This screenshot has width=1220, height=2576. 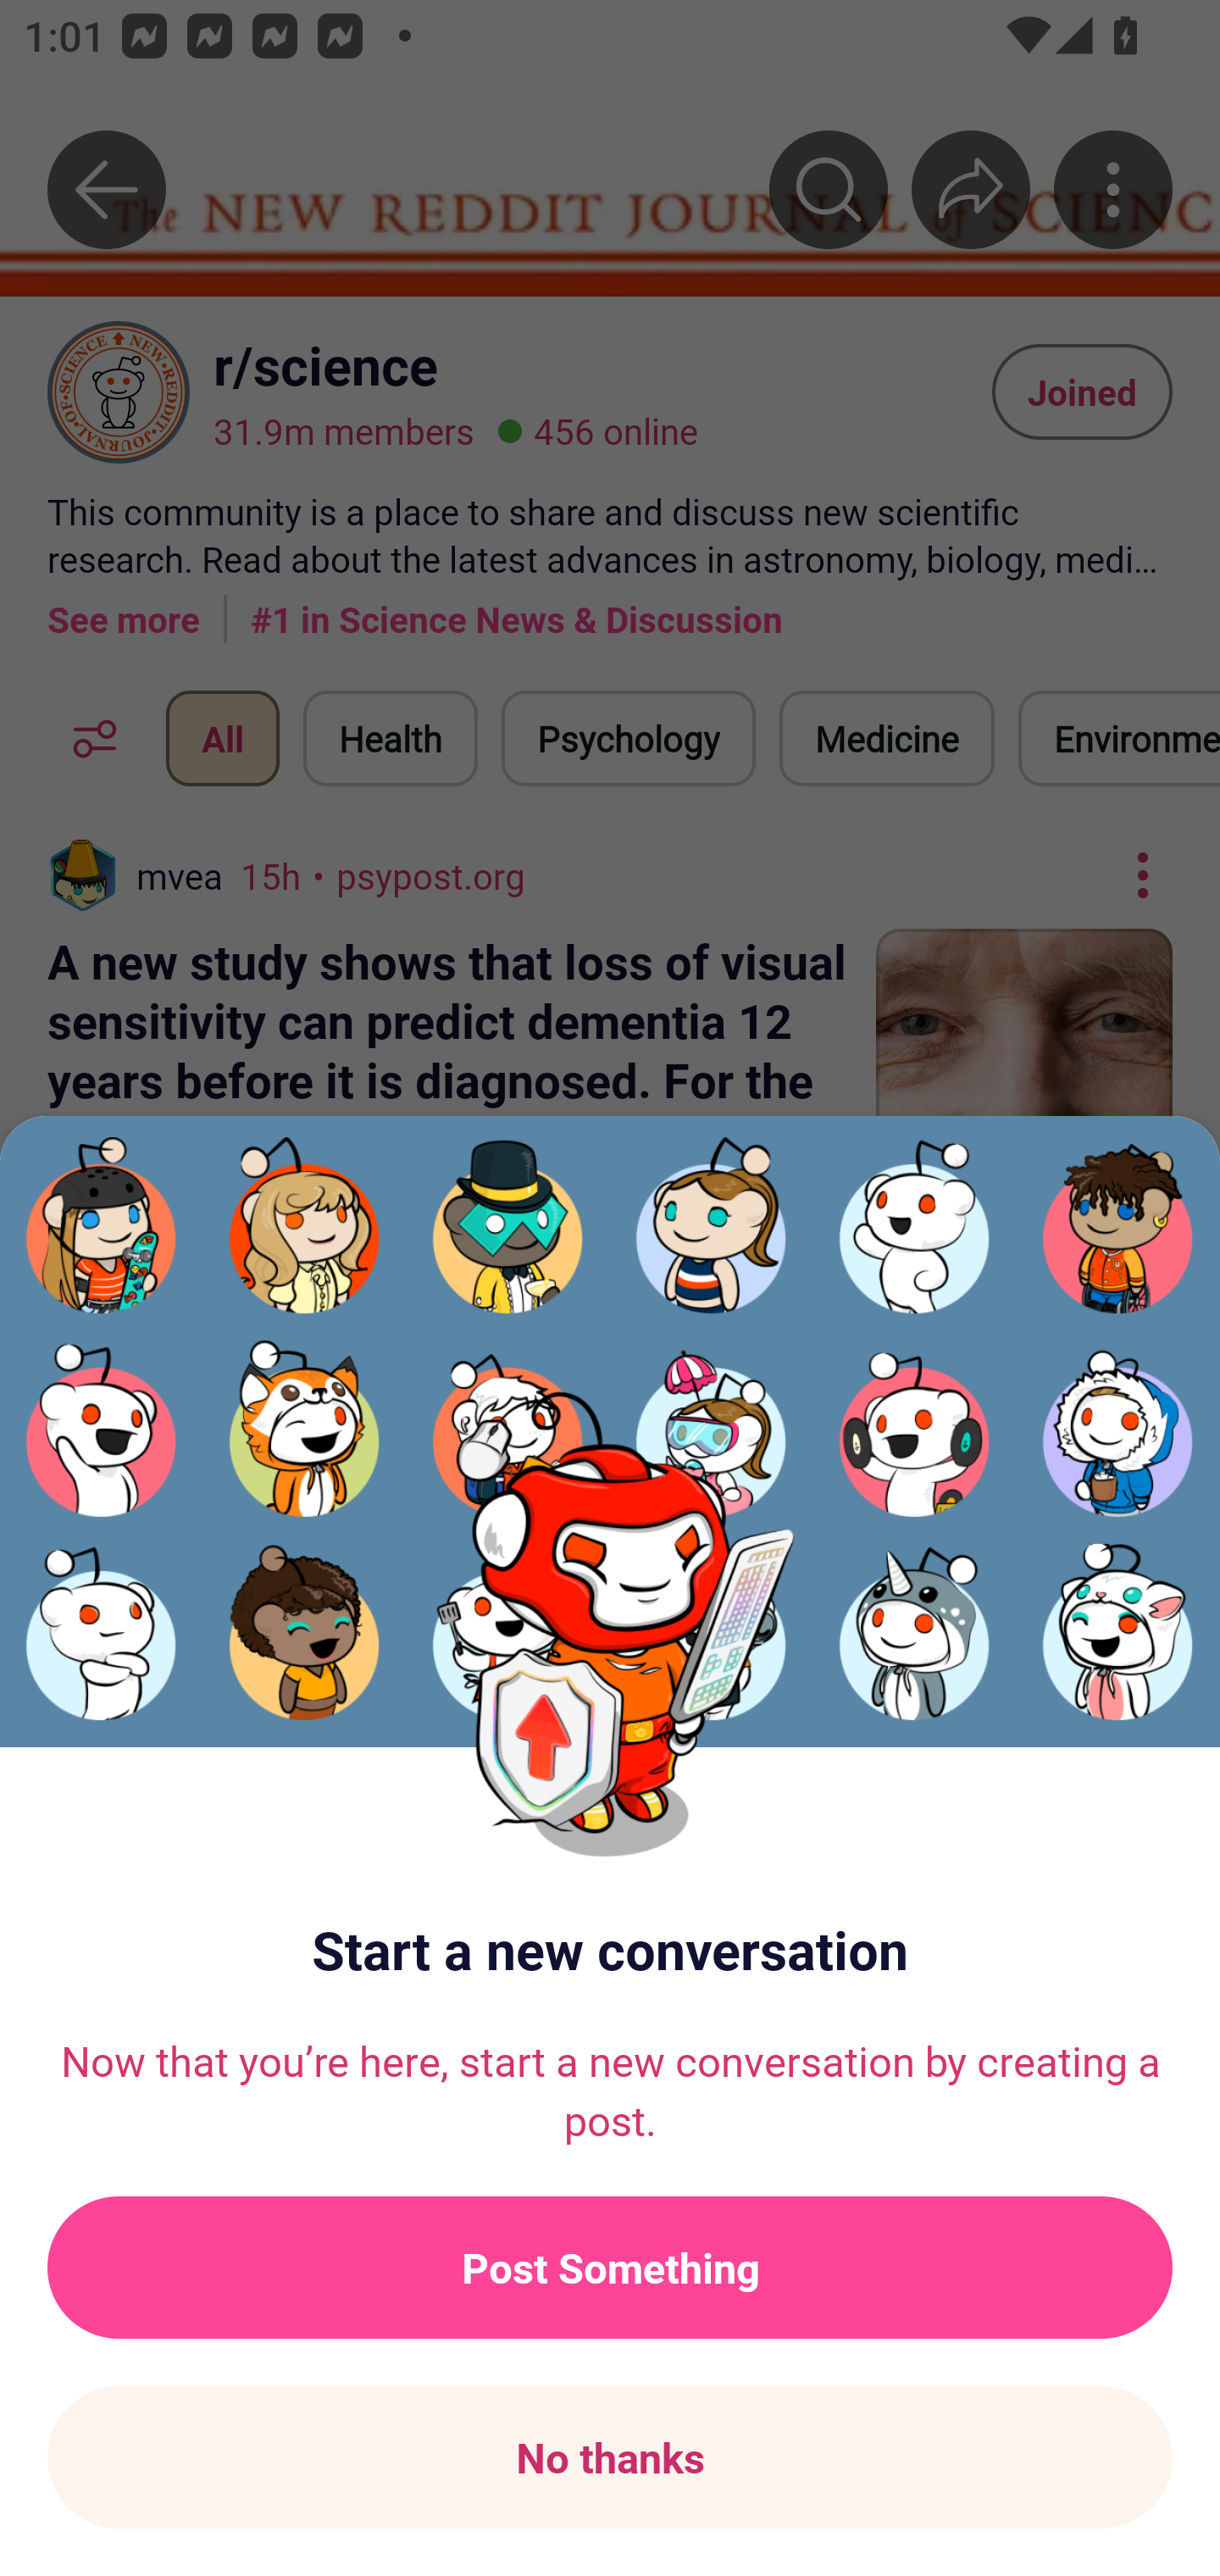 What do you see at coordinates (610, 2457) in the screenshot?
I see `No thanks` at bounding box center [610, 2457].